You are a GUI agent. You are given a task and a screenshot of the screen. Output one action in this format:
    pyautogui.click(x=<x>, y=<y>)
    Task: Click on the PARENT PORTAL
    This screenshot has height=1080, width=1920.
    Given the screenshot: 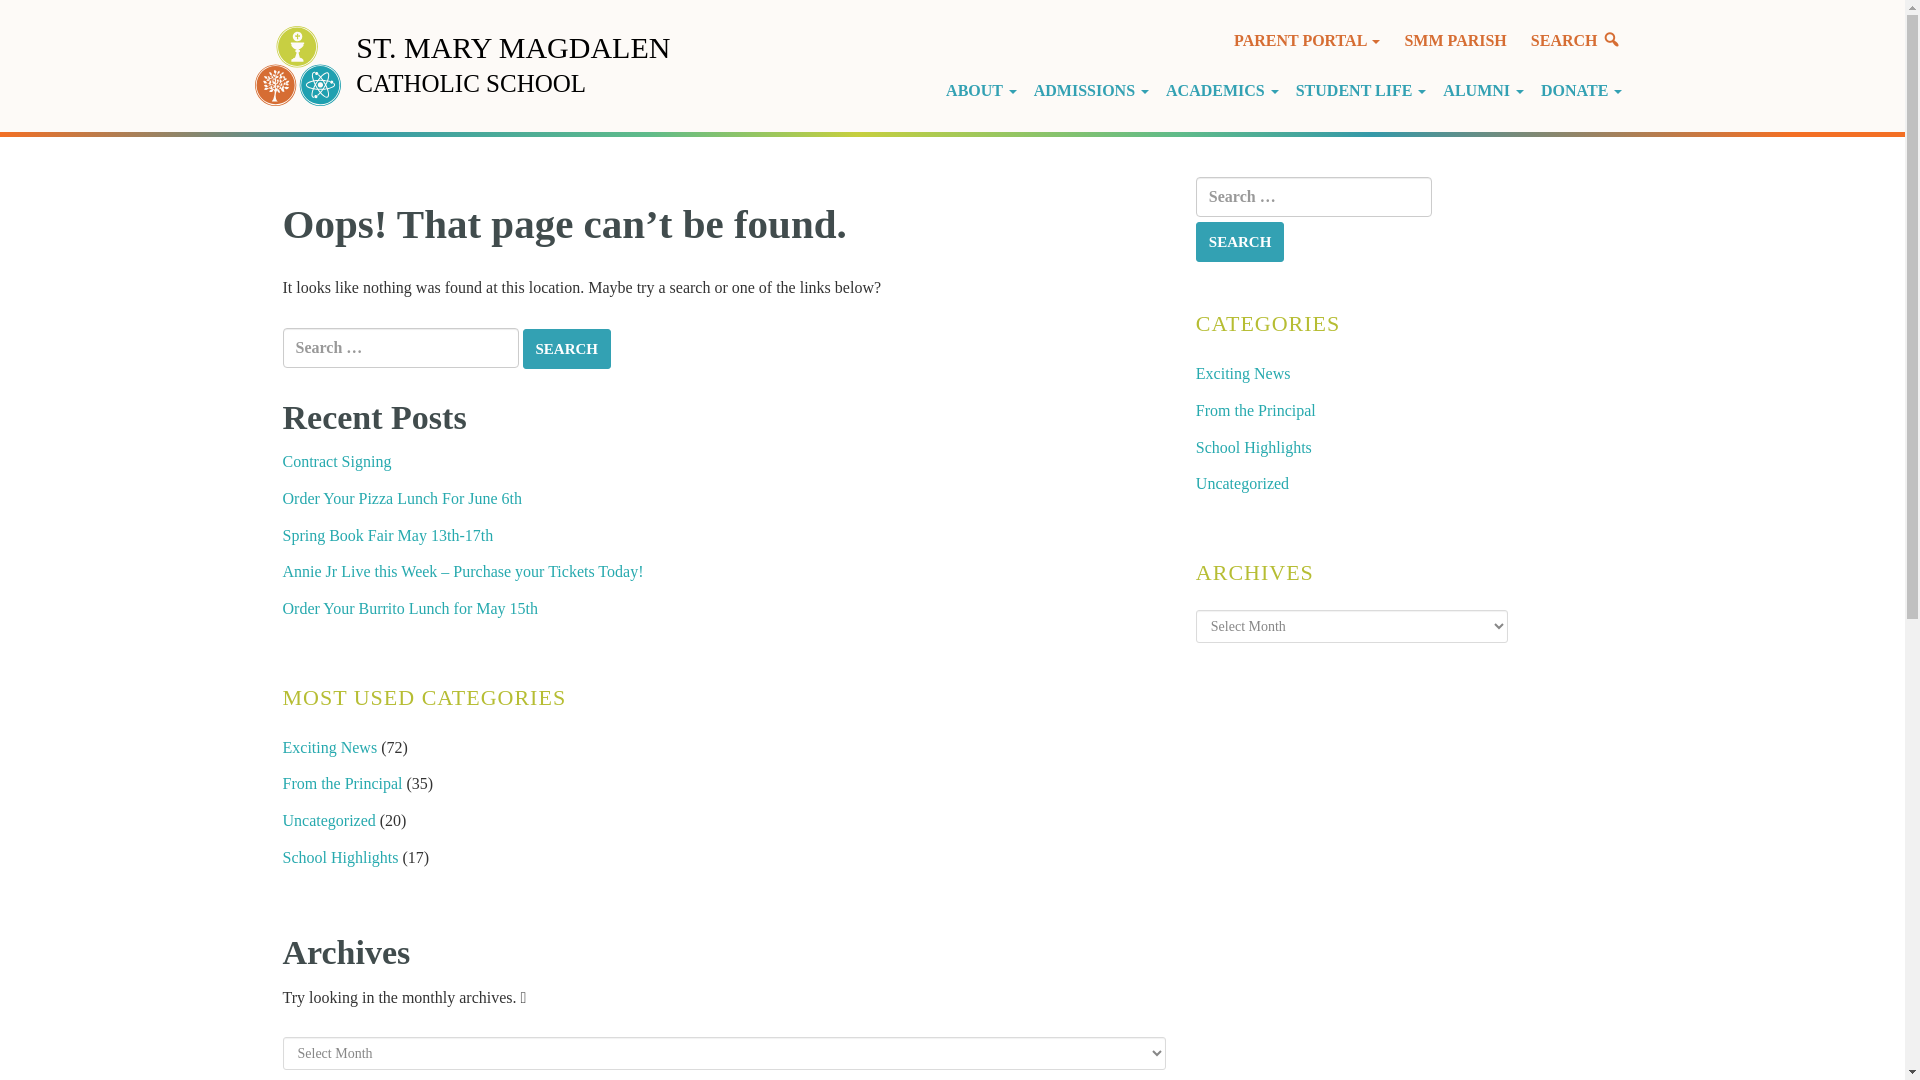 What is the action you would take?
    pyautogui.click(x=1306, y=40)
    